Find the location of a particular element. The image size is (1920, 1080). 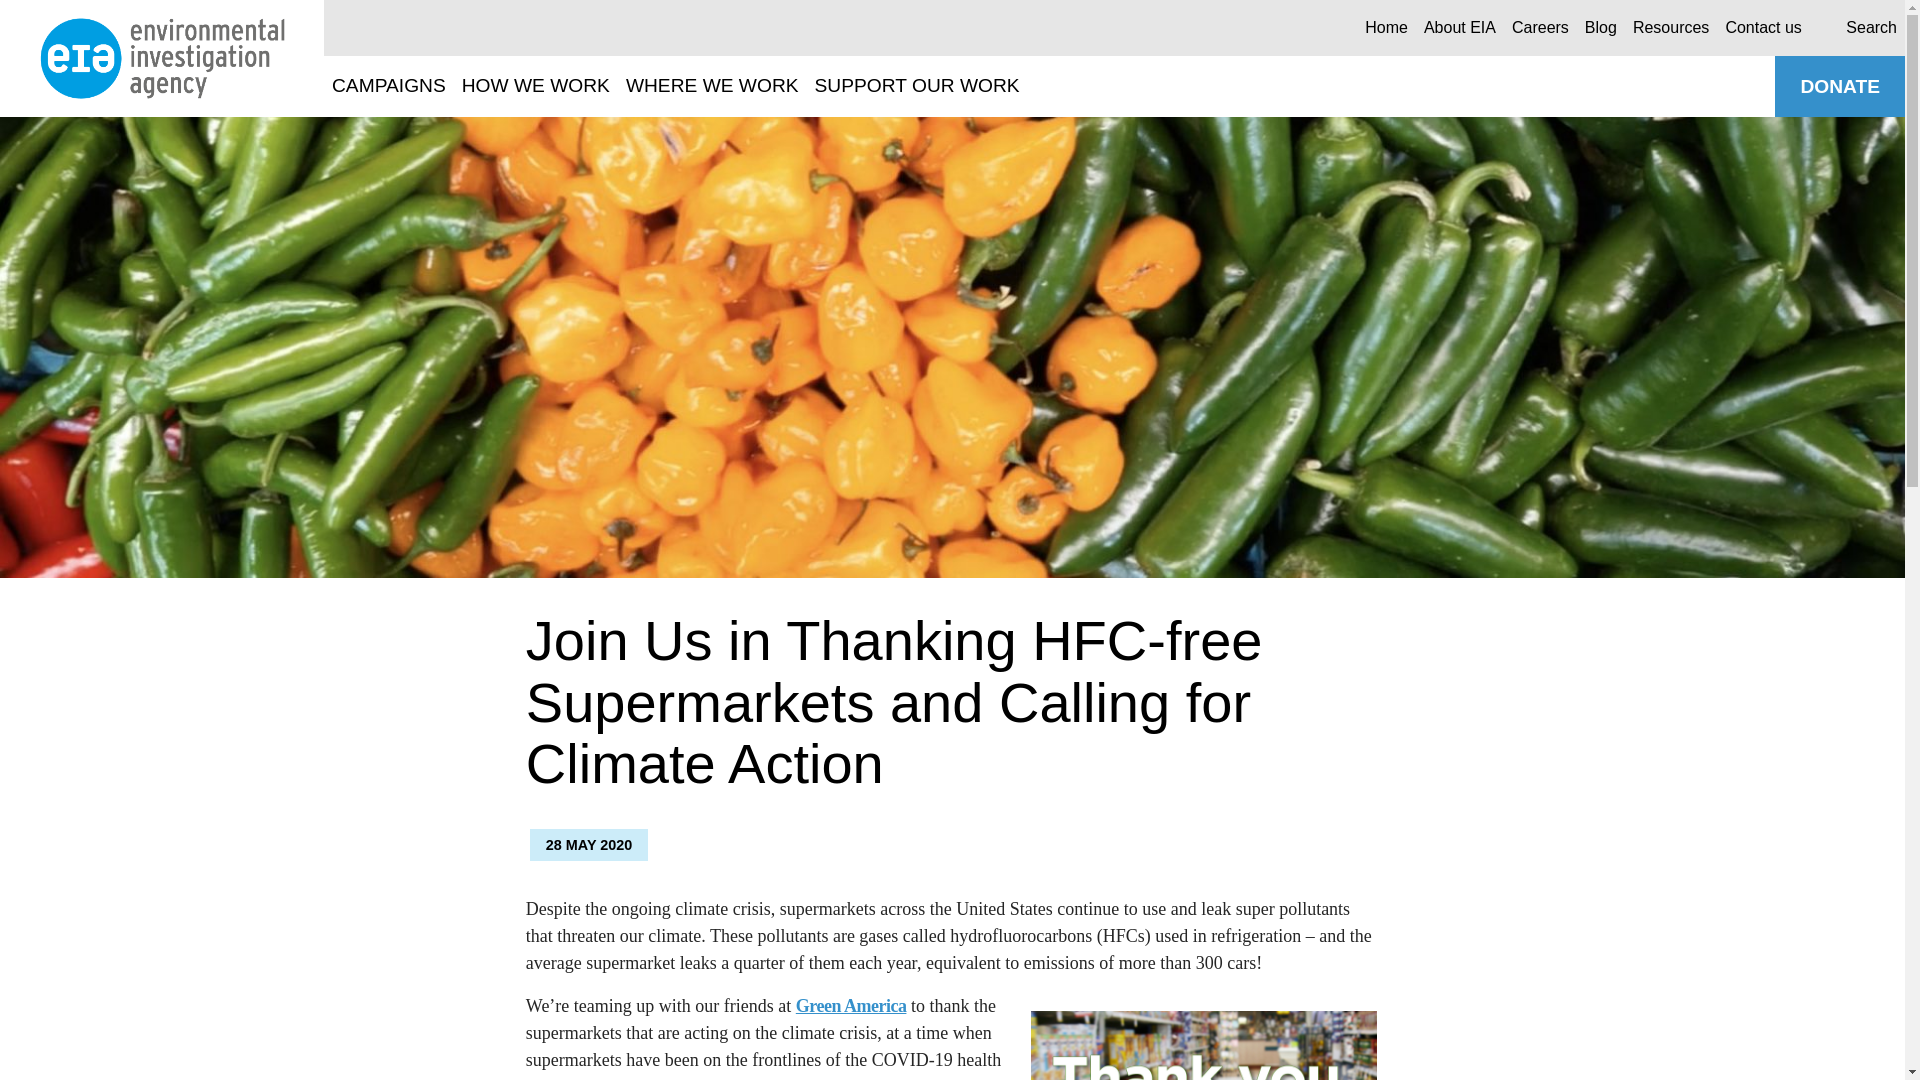

Search is located at coordinates (1830, 28).